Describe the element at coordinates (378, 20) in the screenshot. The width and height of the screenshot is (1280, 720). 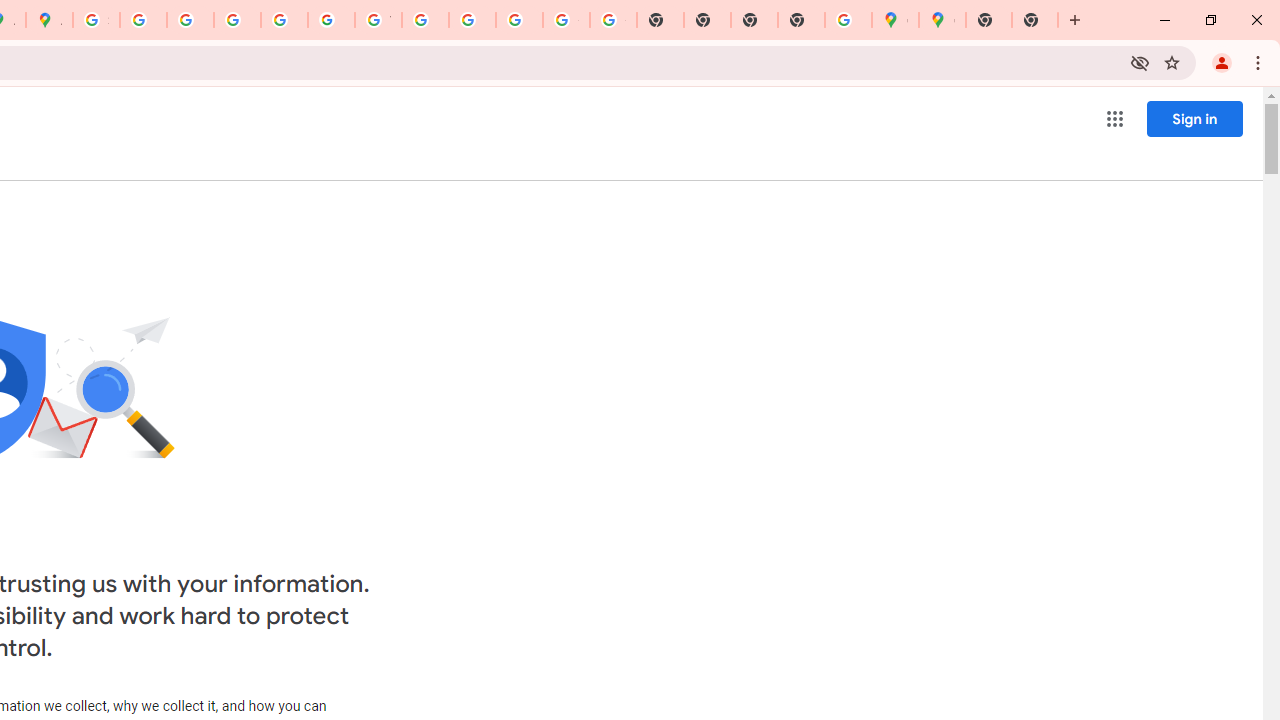
I see `YouTube` at that location.